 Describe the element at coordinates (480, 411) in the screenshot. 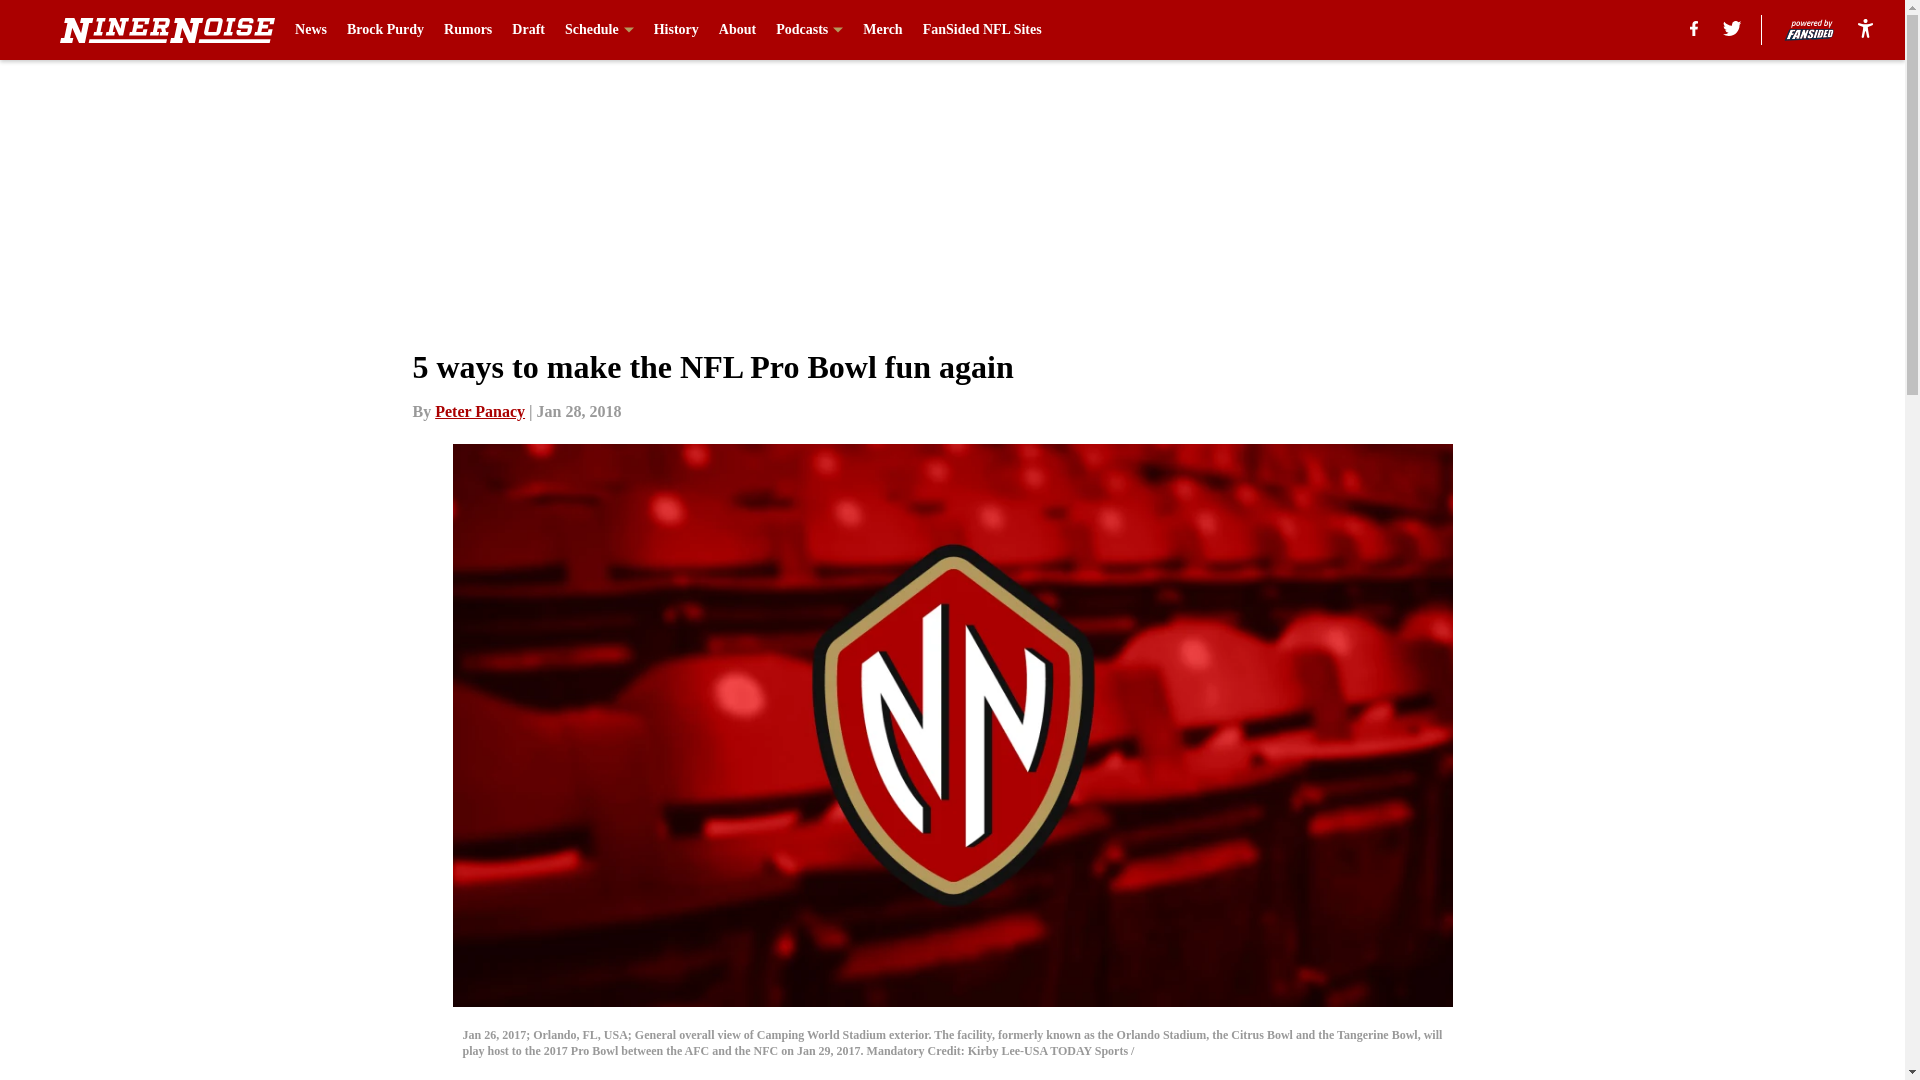

I see `Peter Panacy` at that location.